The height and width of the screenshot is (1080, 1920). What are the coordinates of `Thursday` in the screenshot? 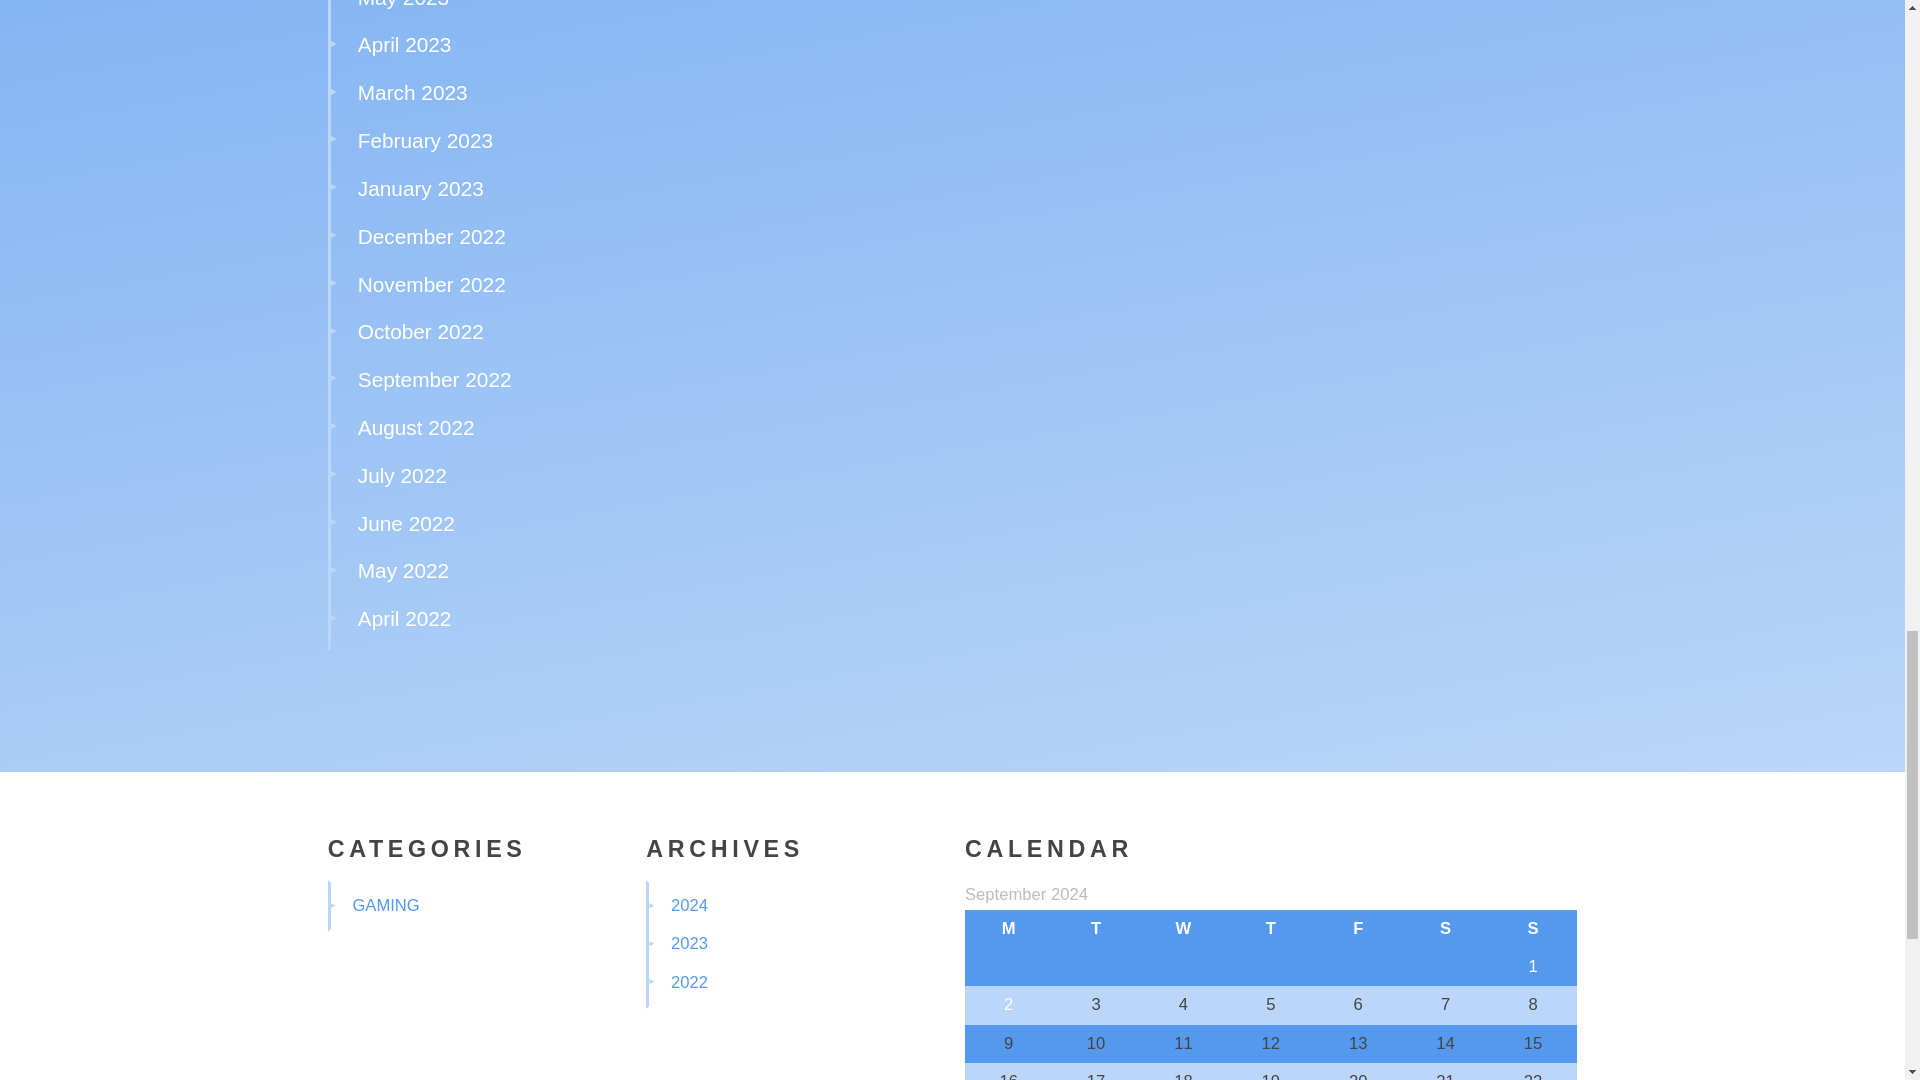 It's located at (1270, 929).